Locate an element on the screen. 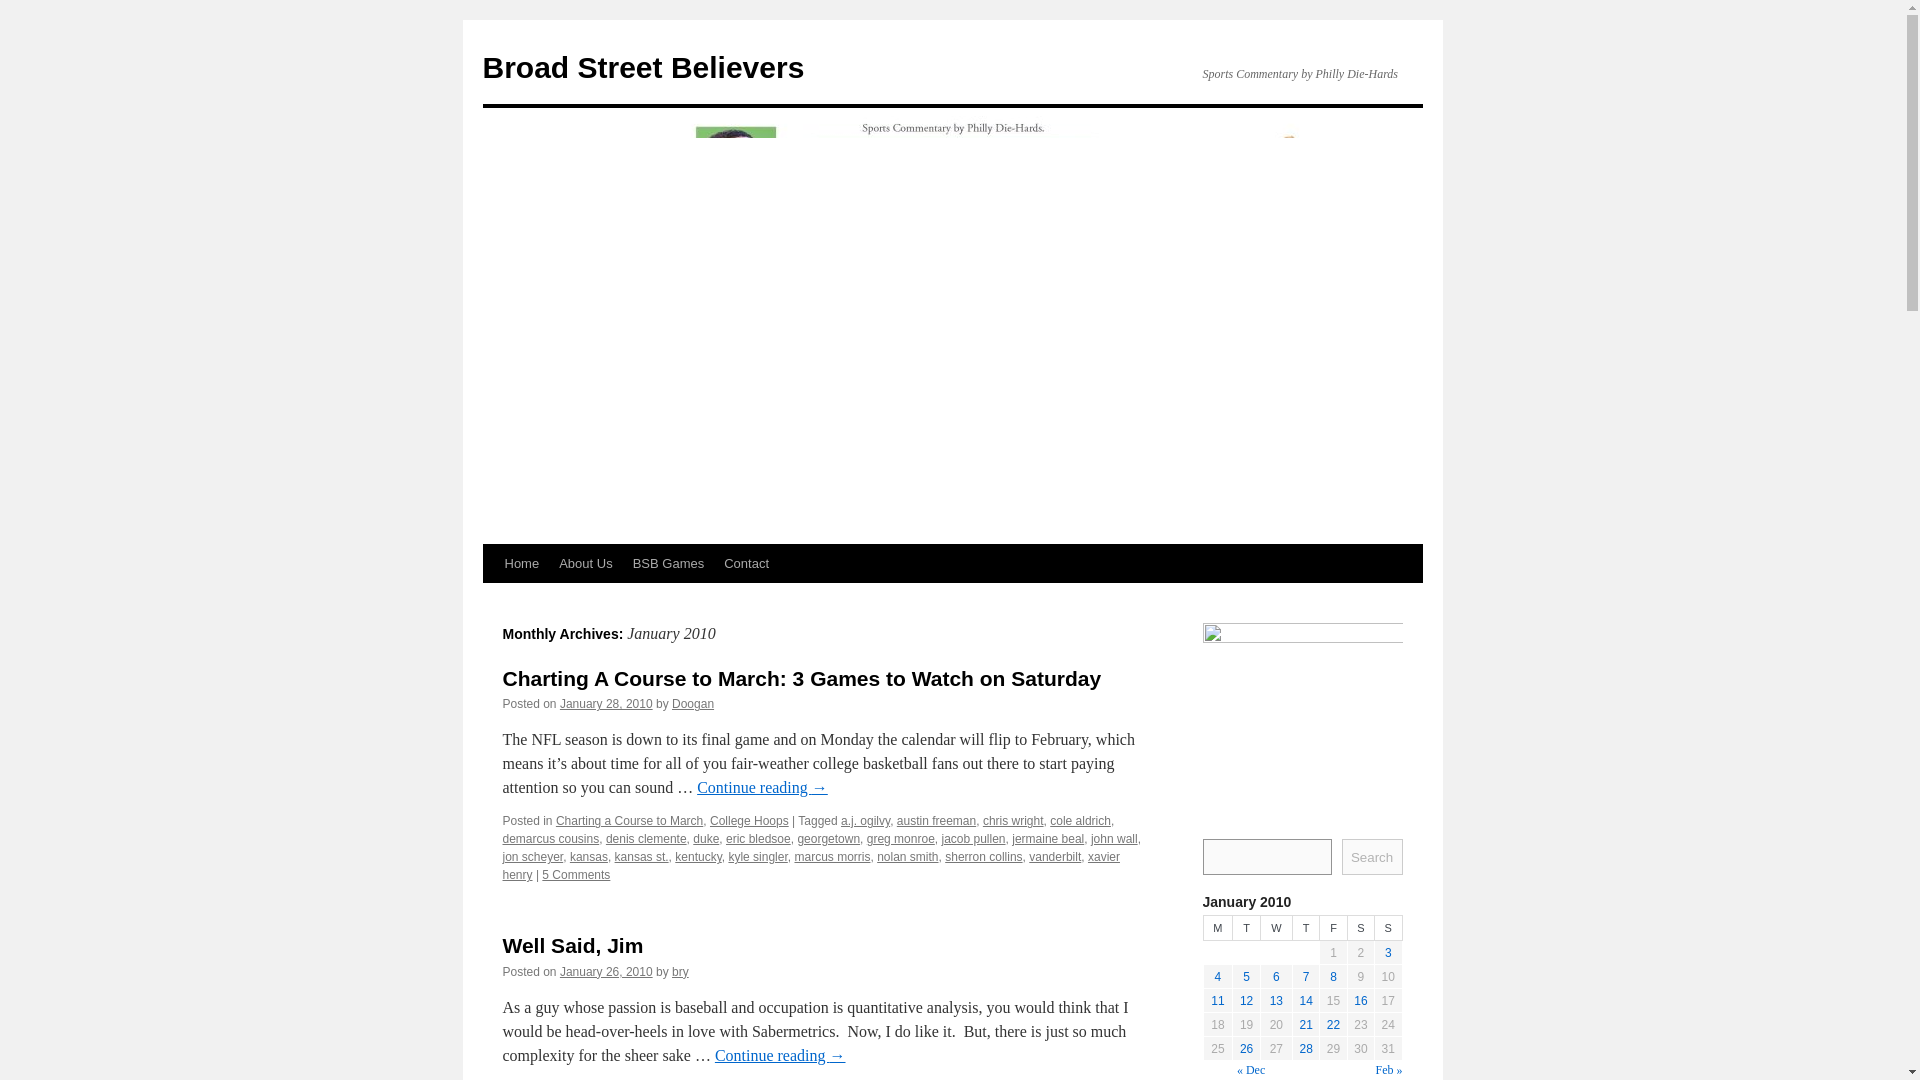 The width and height of the screenshot is (1920, 1080). 2:36 pm is located at coordinates (606, 972).